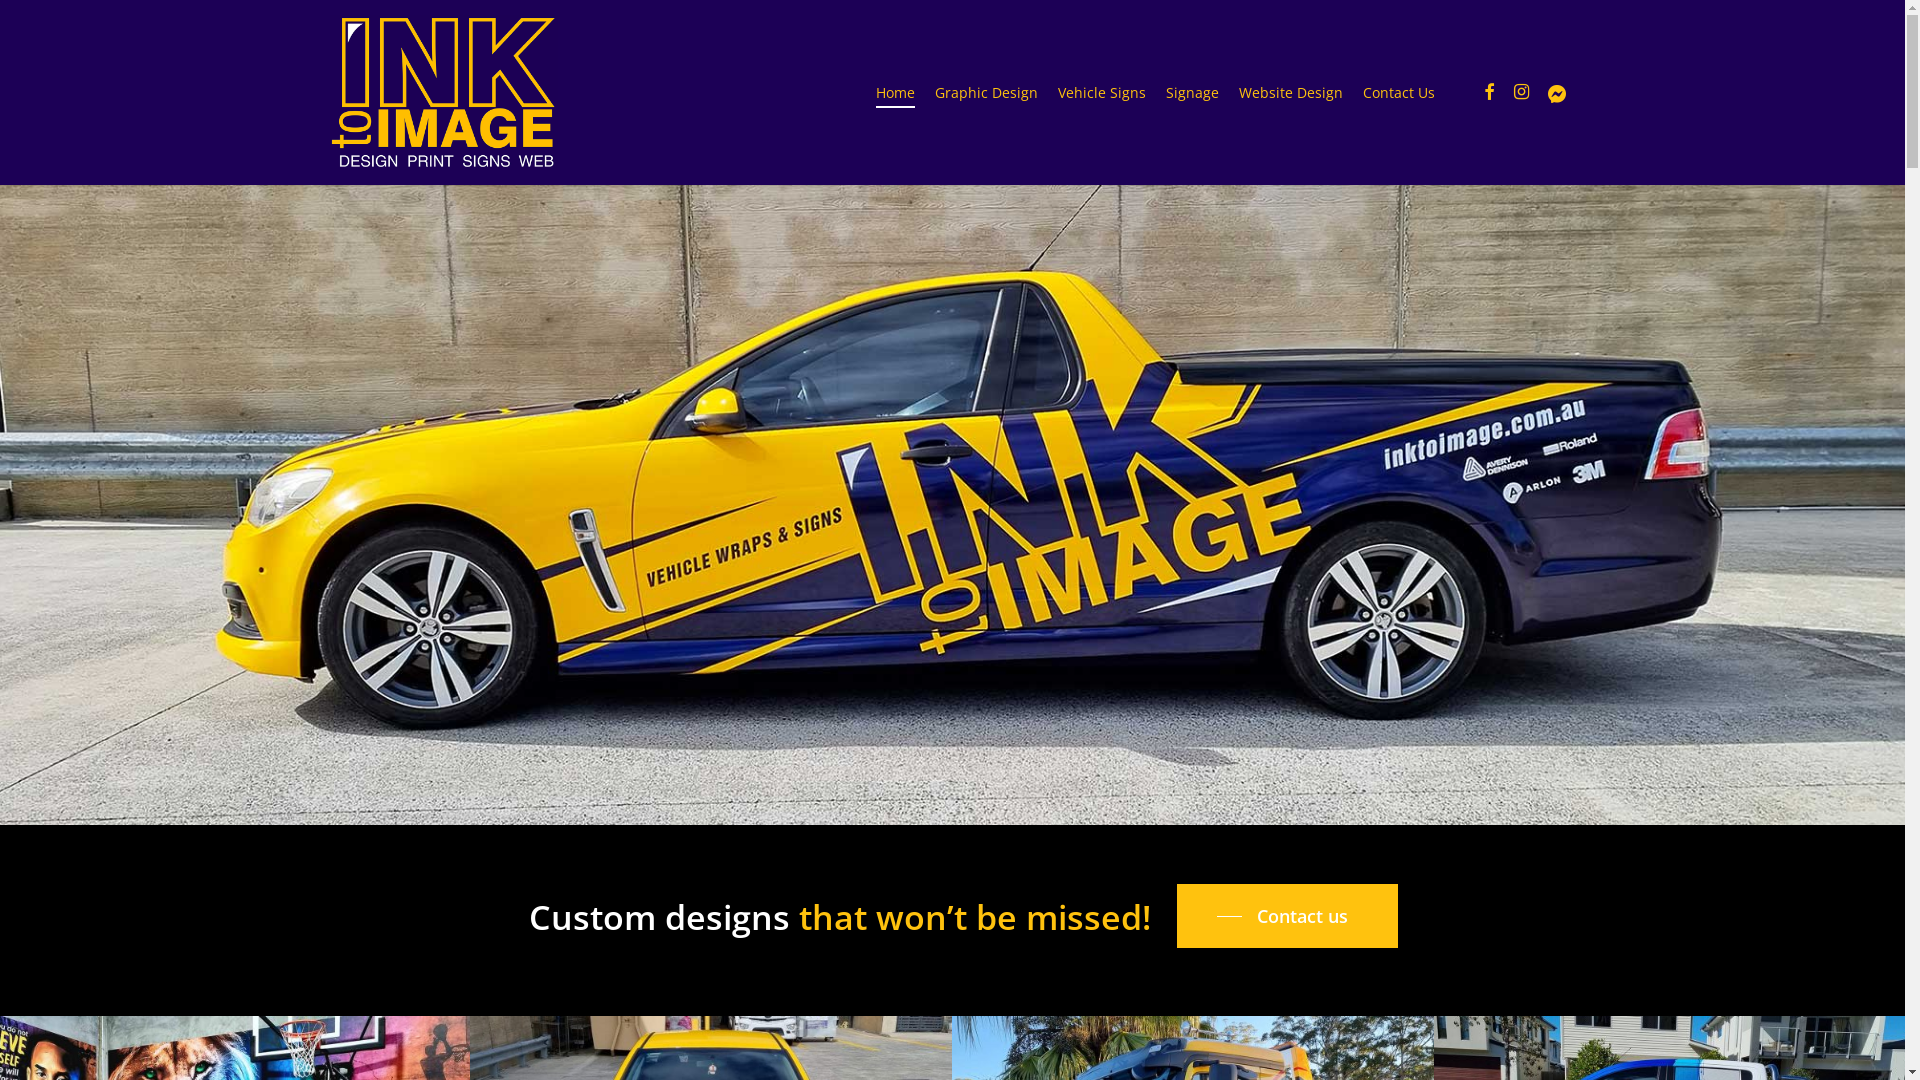  What do you see at coordinates (896, 92) in the screenshot?
I see `Home` at bounding box center [896, 92].